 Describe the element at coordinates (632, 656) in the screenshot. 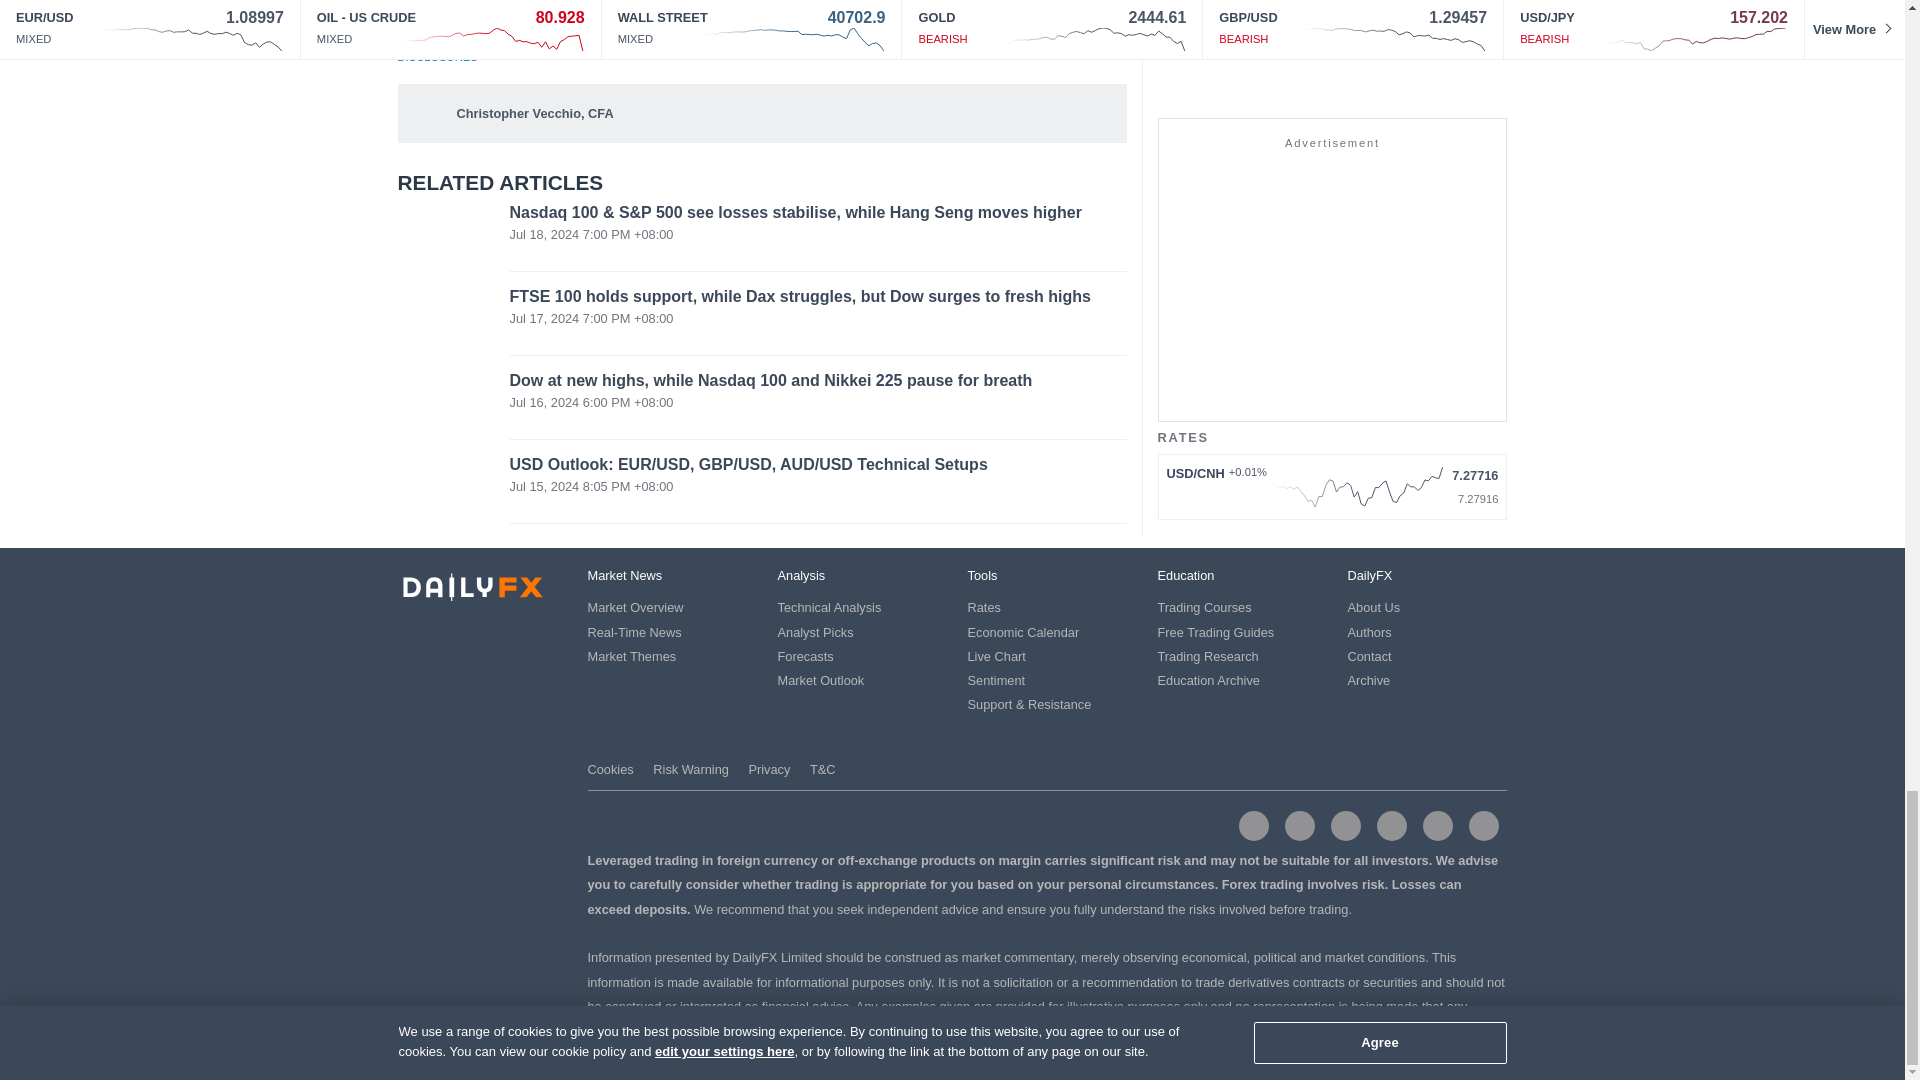

I see `Market Themes` at that location.